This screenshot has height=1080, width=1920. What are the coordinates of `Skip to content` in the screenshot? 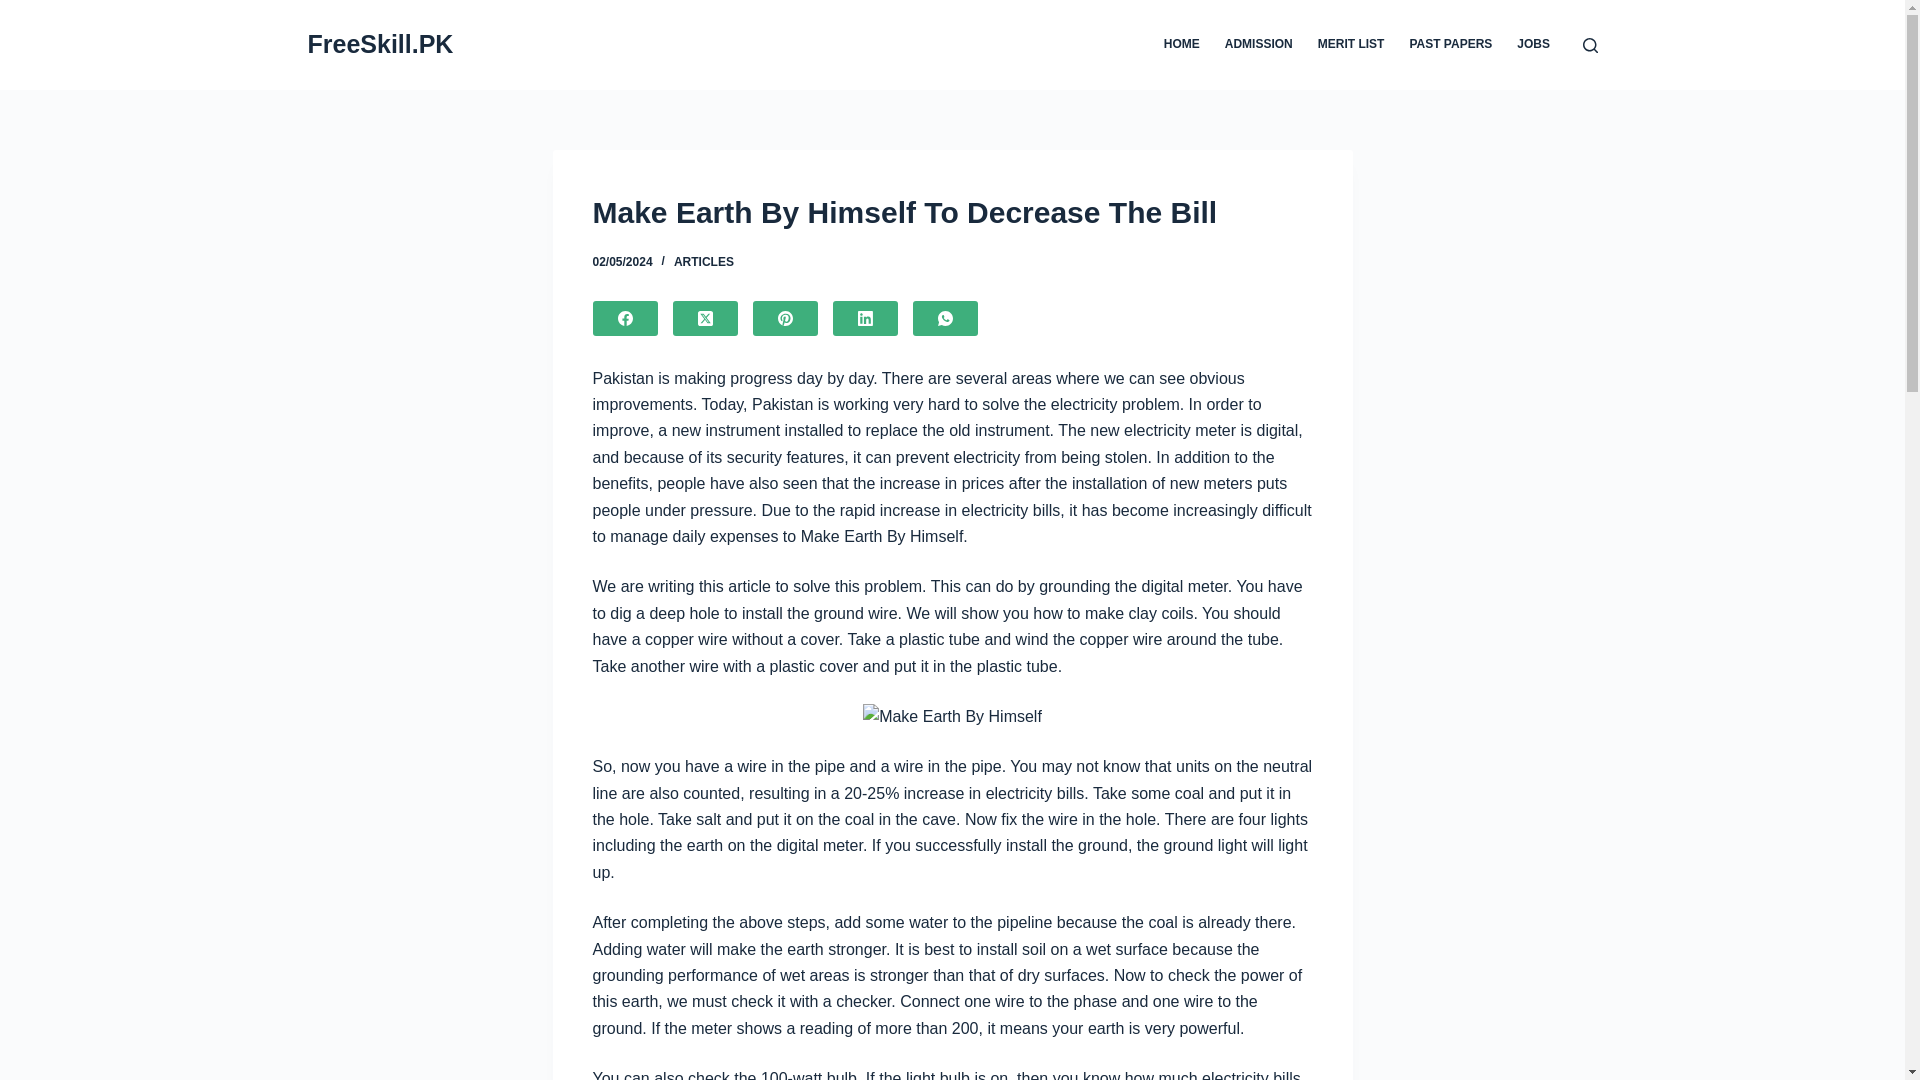 It's located at (20, 10).